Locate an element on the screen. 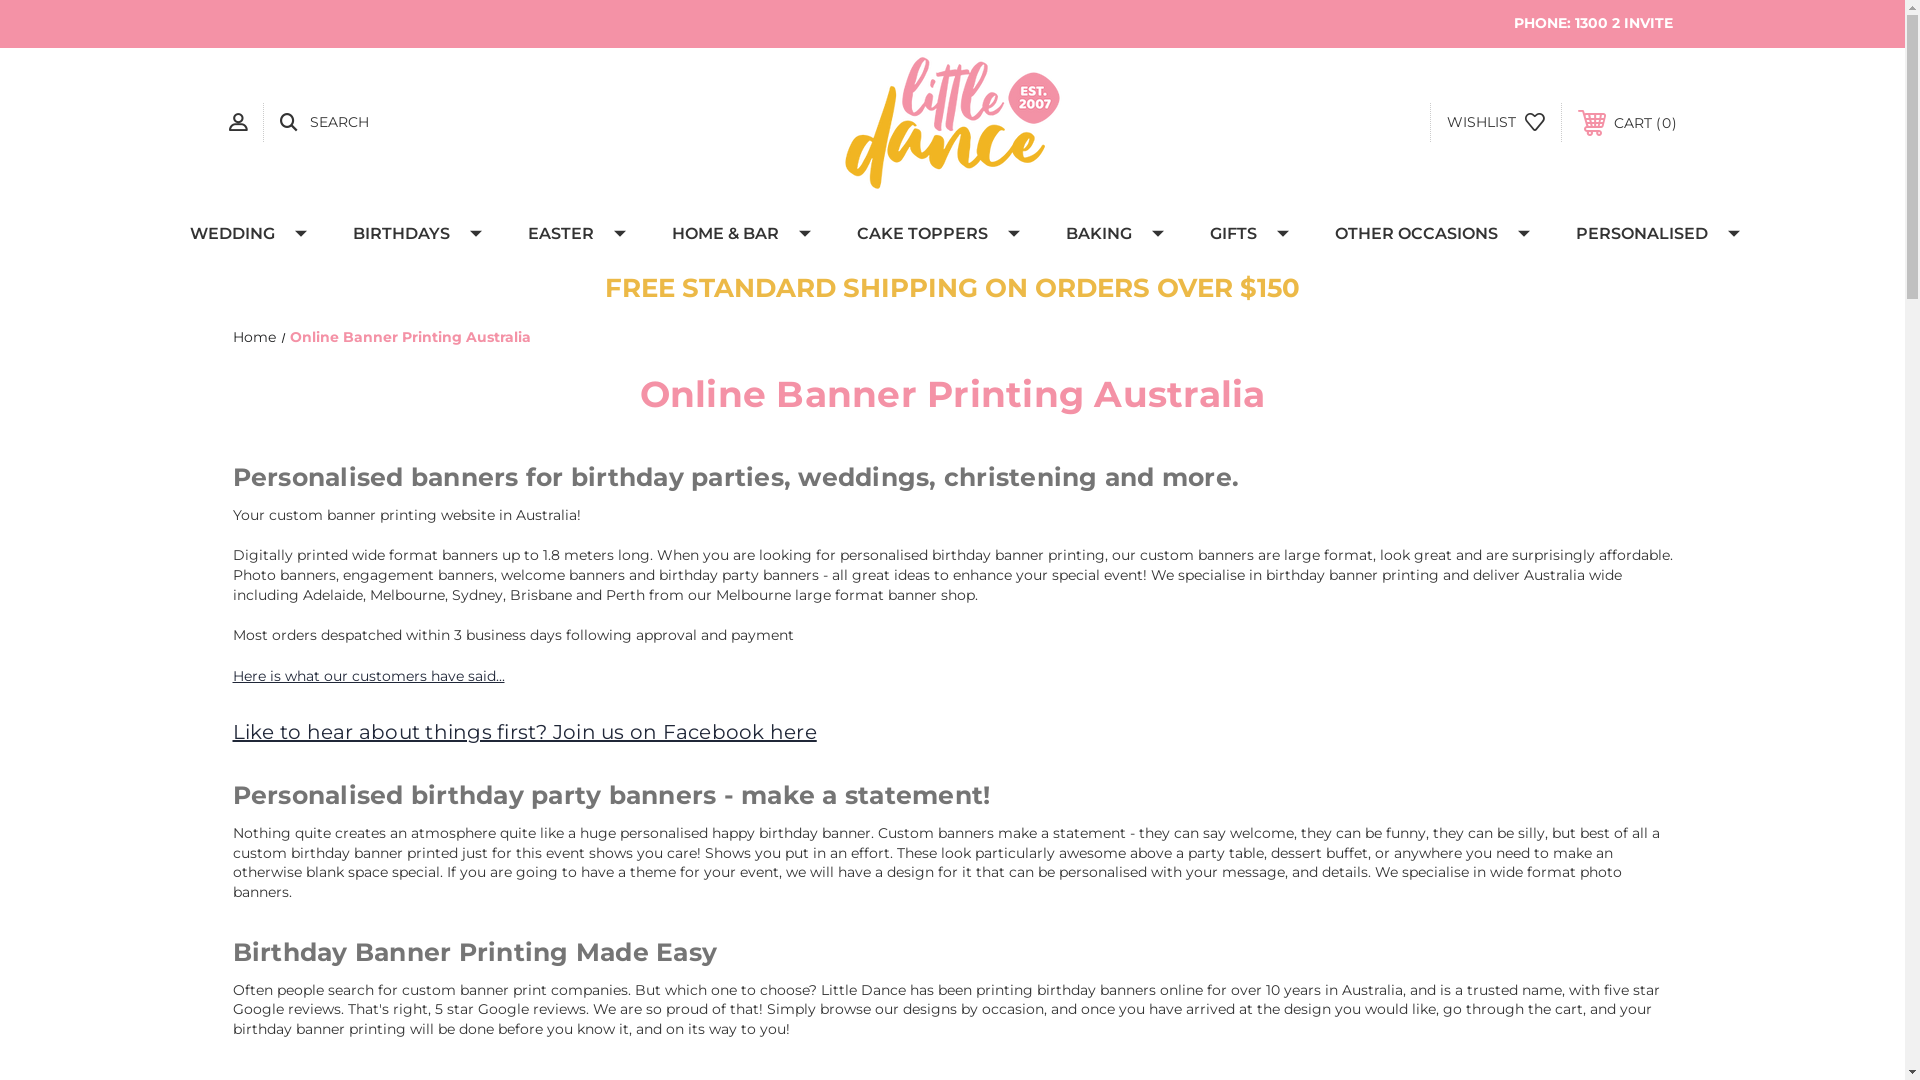  SEARCH is located at coordinates (324, 123).